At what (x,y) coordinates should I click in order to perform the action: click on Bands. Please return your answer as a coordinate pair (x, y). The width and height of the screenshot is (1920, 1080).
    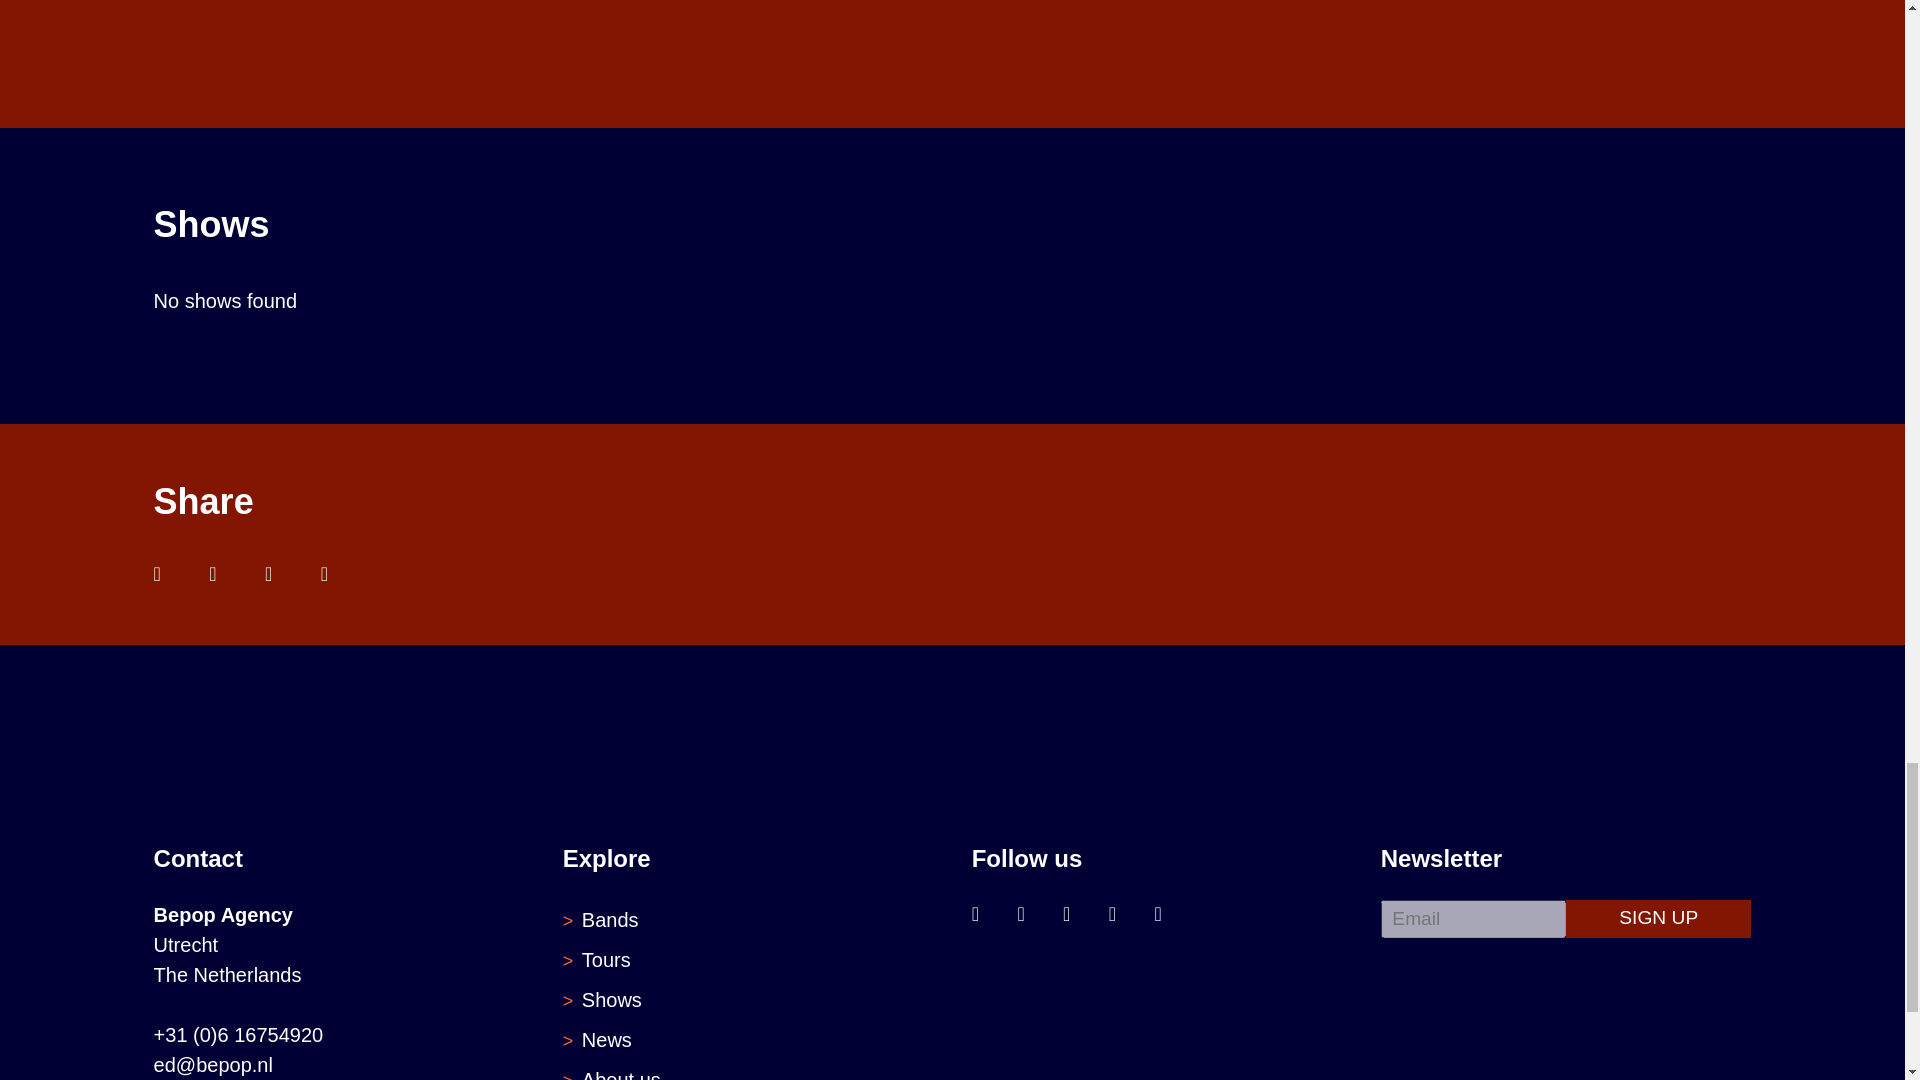
    Looking at the image, I should click on (610, 920).